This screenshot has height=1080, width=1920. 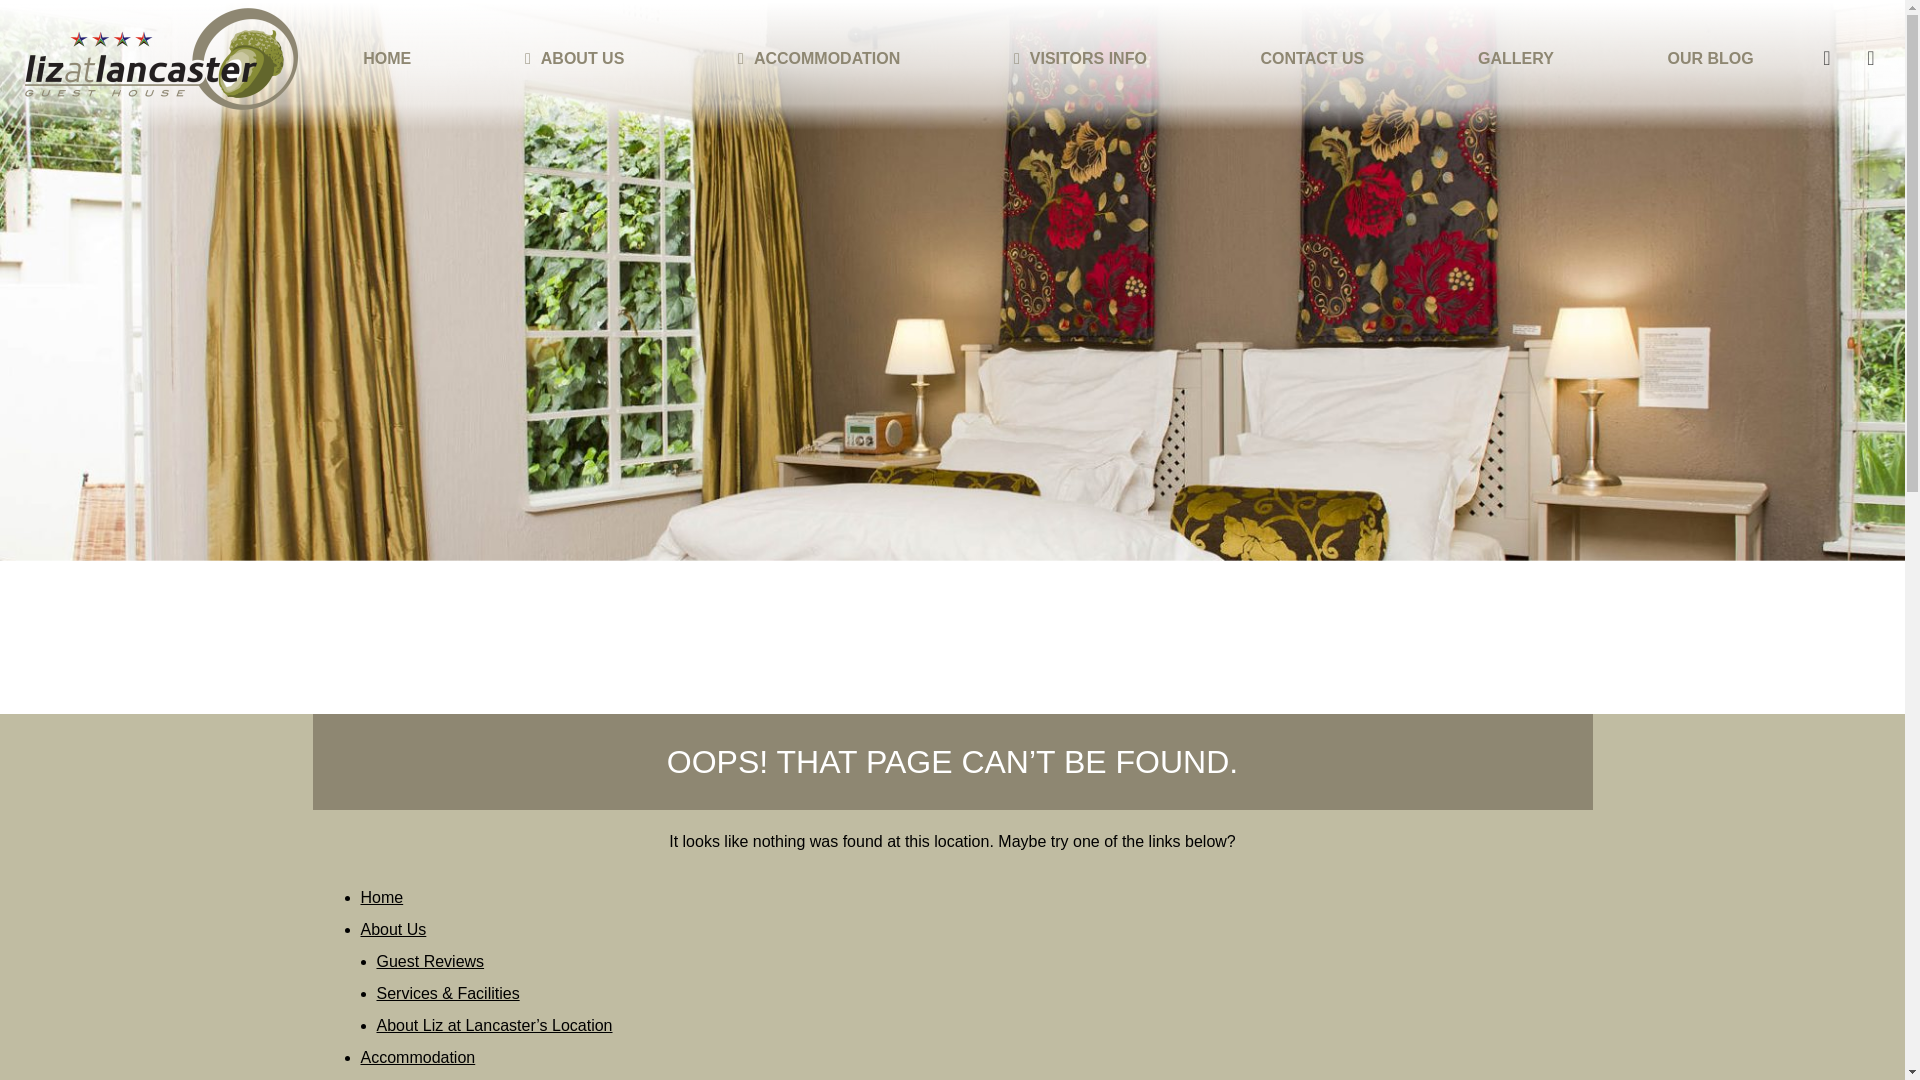 I want to click on Home, so click(x=382, y=897).